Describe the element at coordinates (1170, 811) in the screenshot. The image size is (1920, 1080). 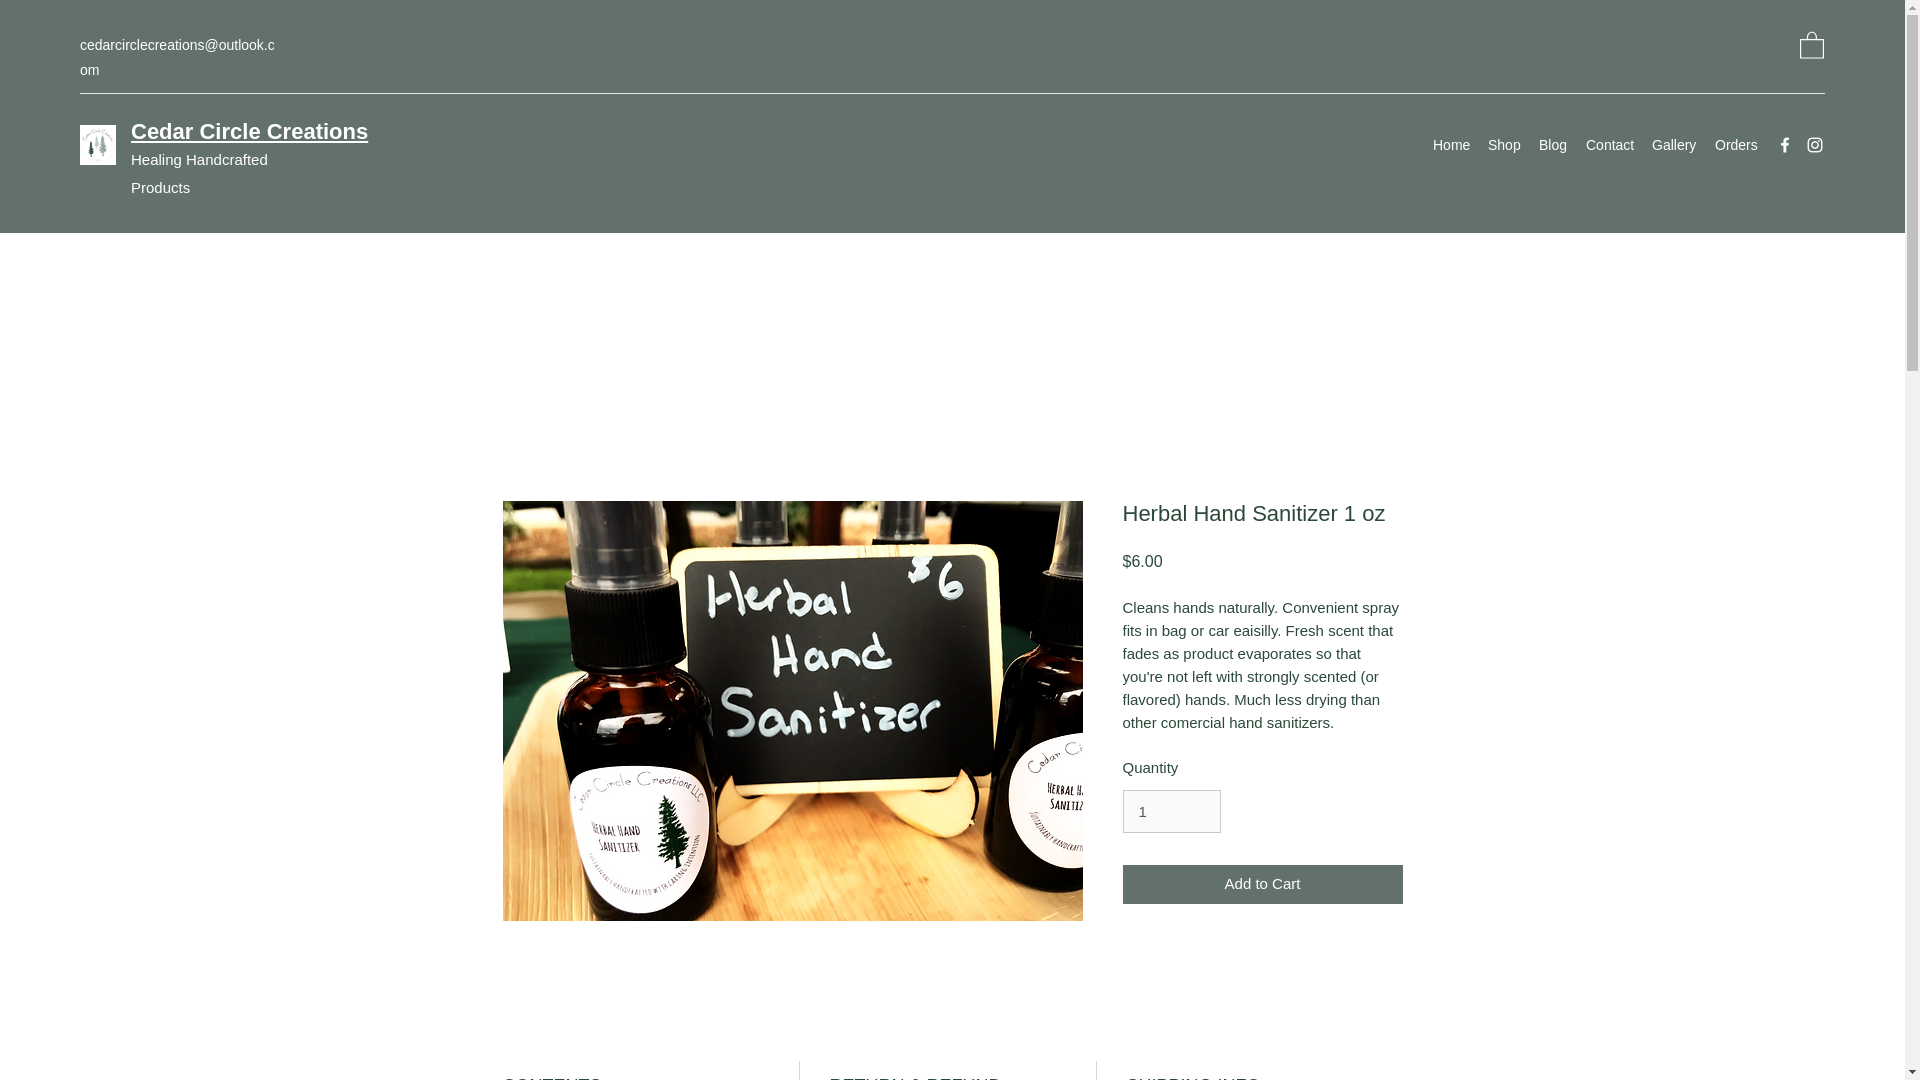
I see `1` at that location.